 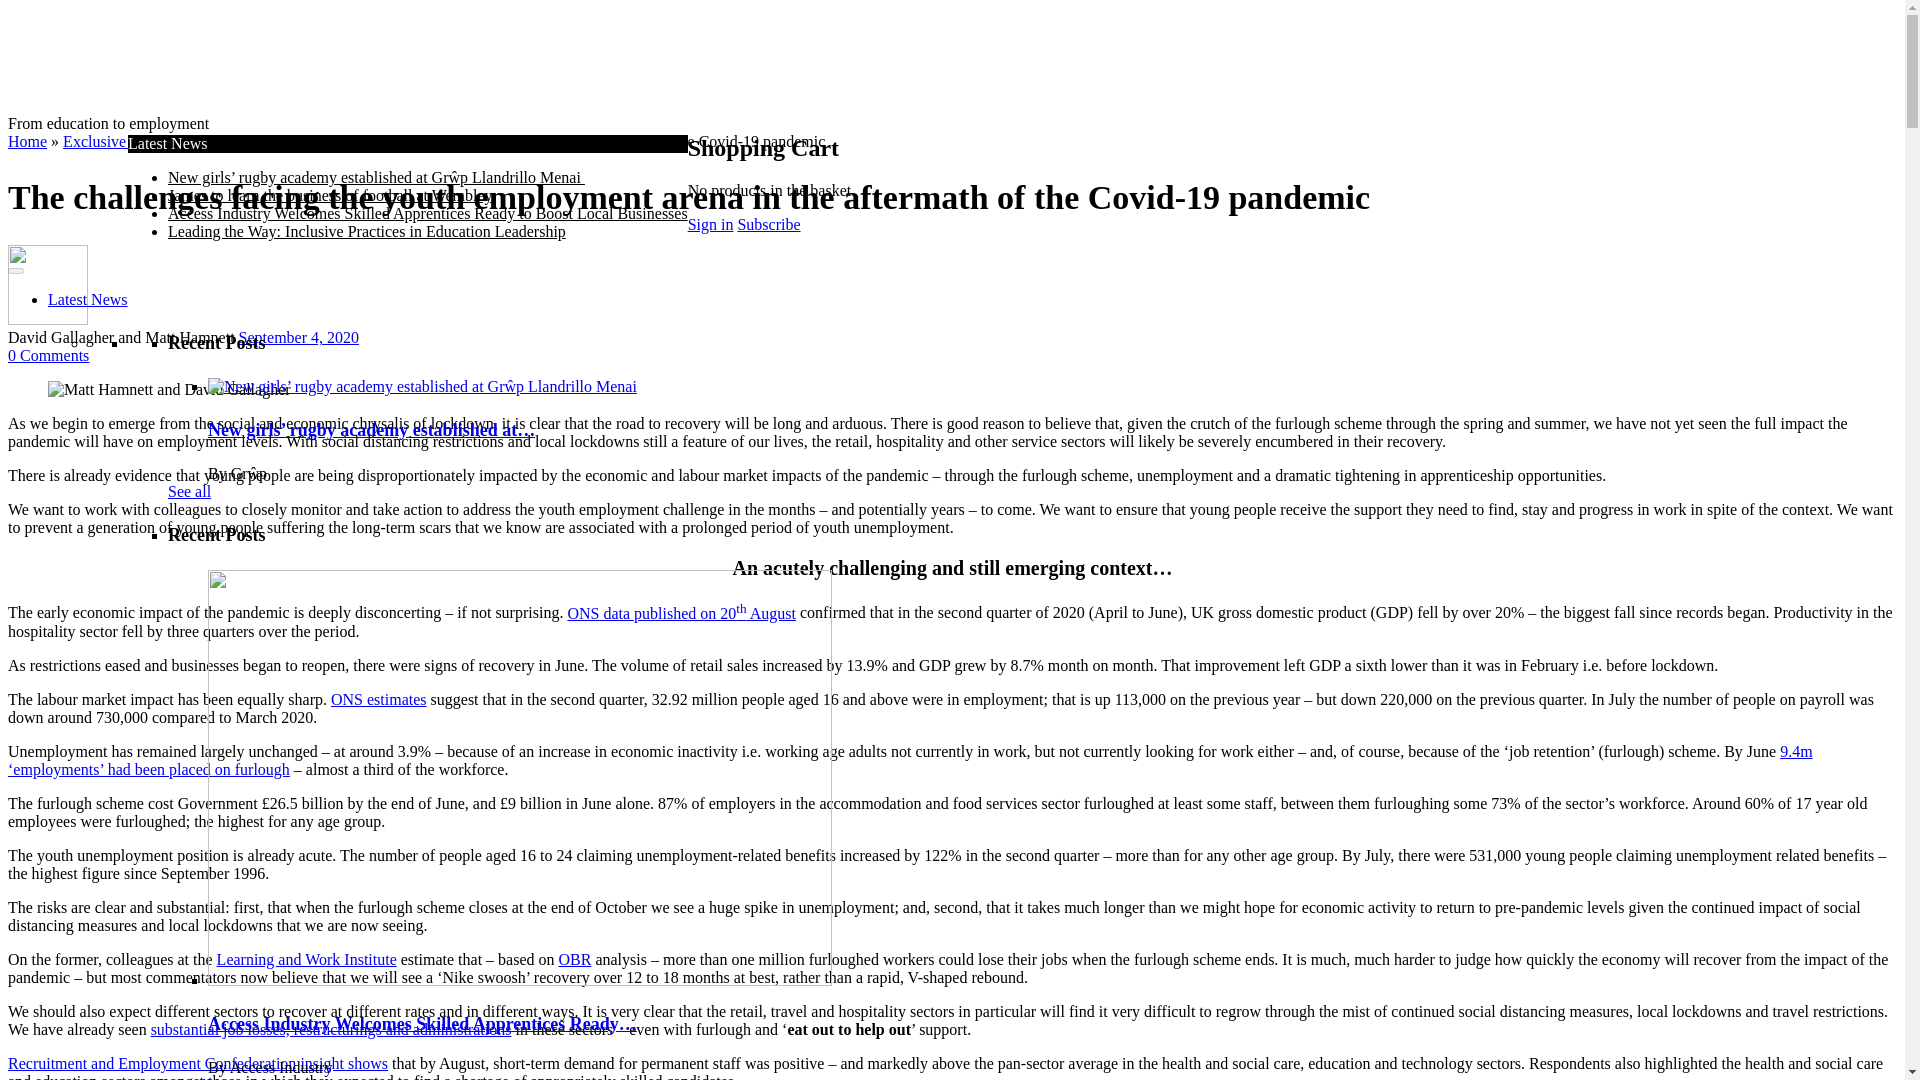 I want to click on Latest News, so click(x=88, y=298).